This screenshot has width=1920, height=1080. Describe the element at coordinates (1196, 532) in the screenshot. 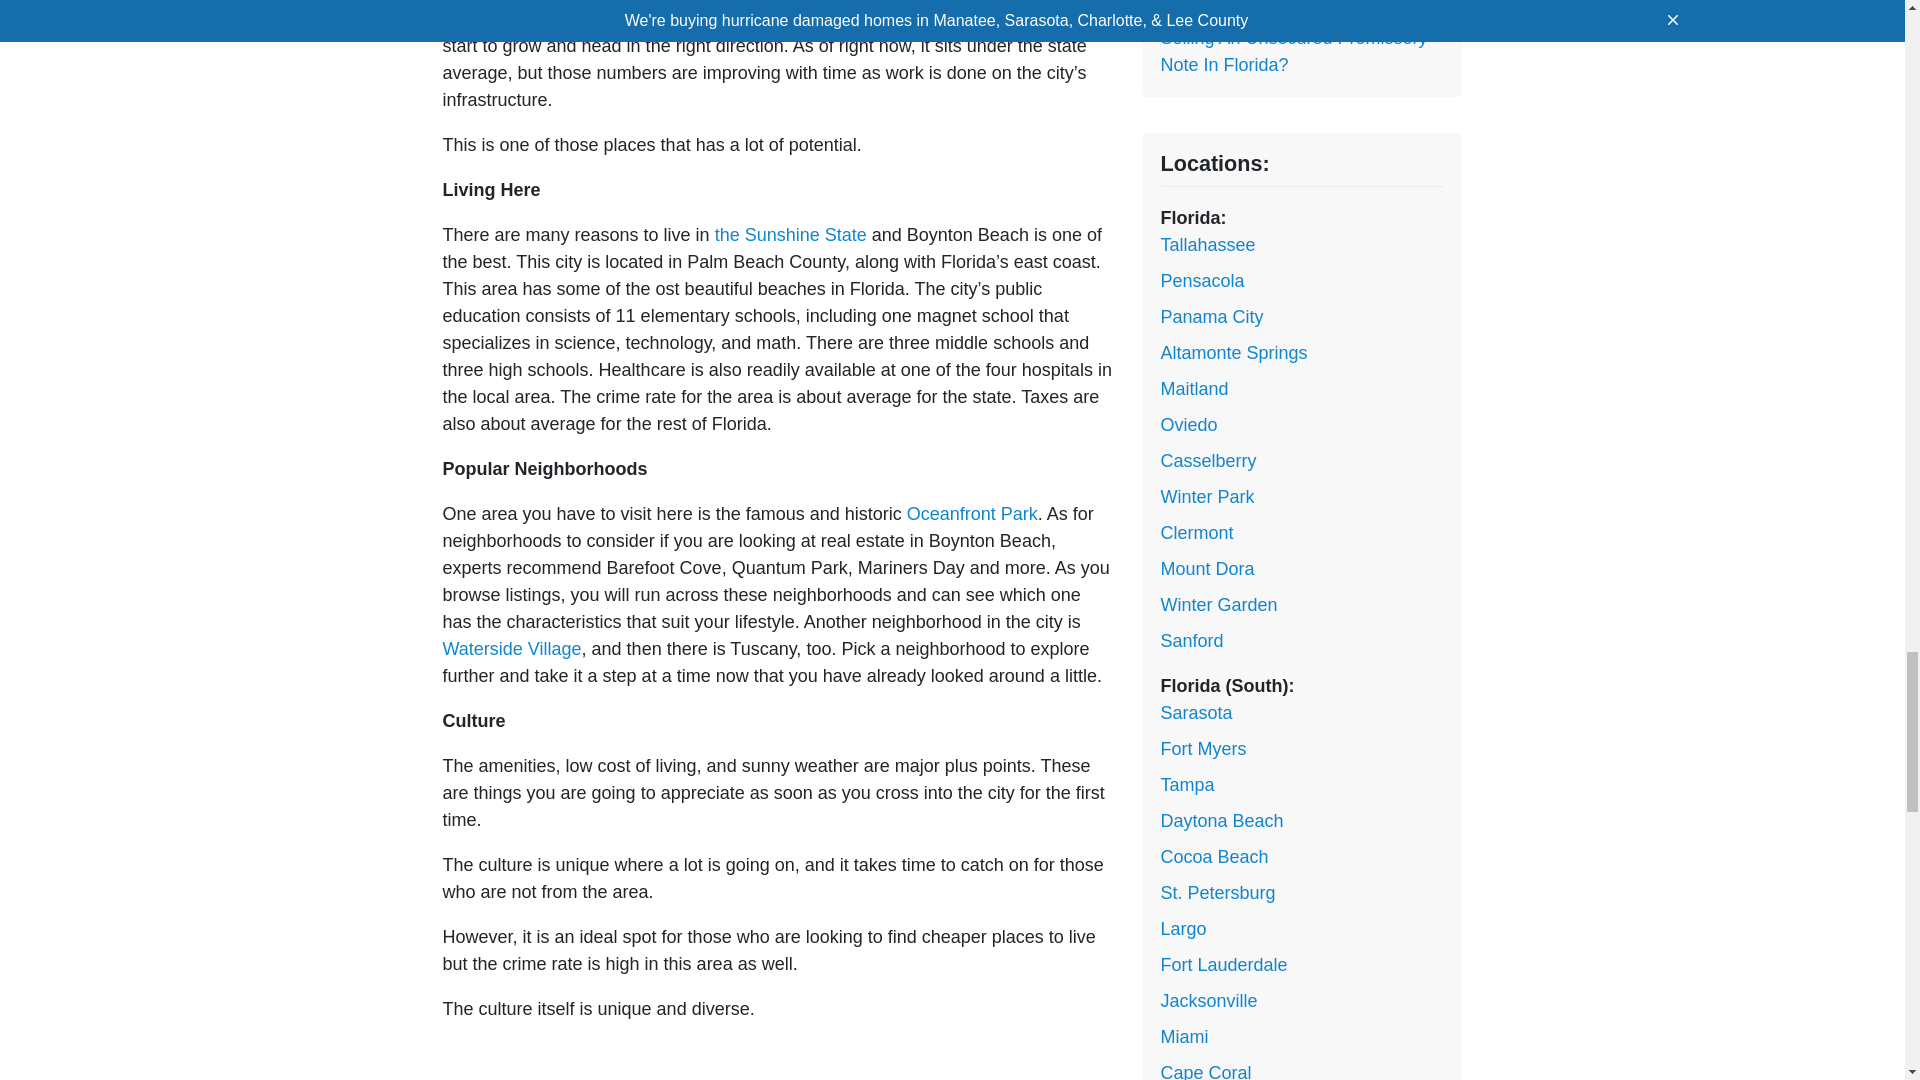

I see `Clermont` at that location.